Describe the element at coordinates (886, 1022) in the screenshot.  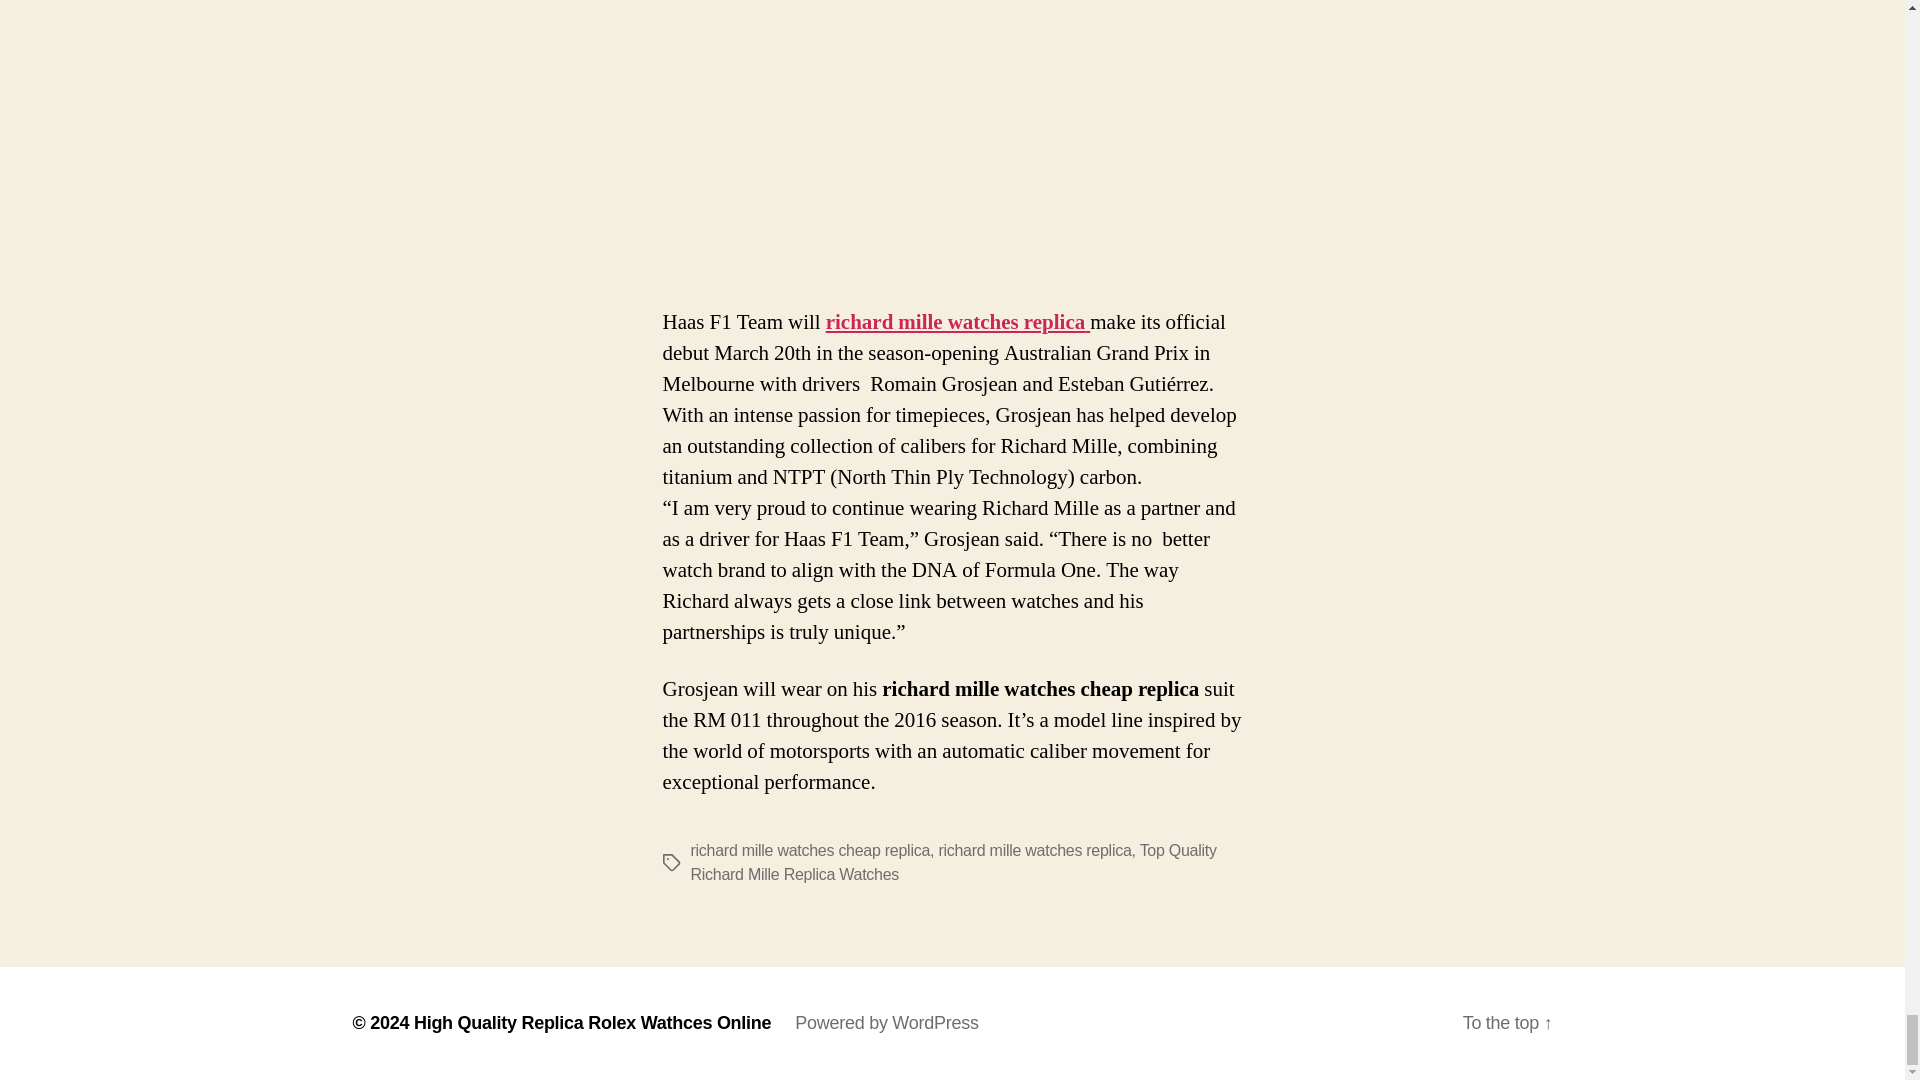
I see `Powered by WordPress` at that location.